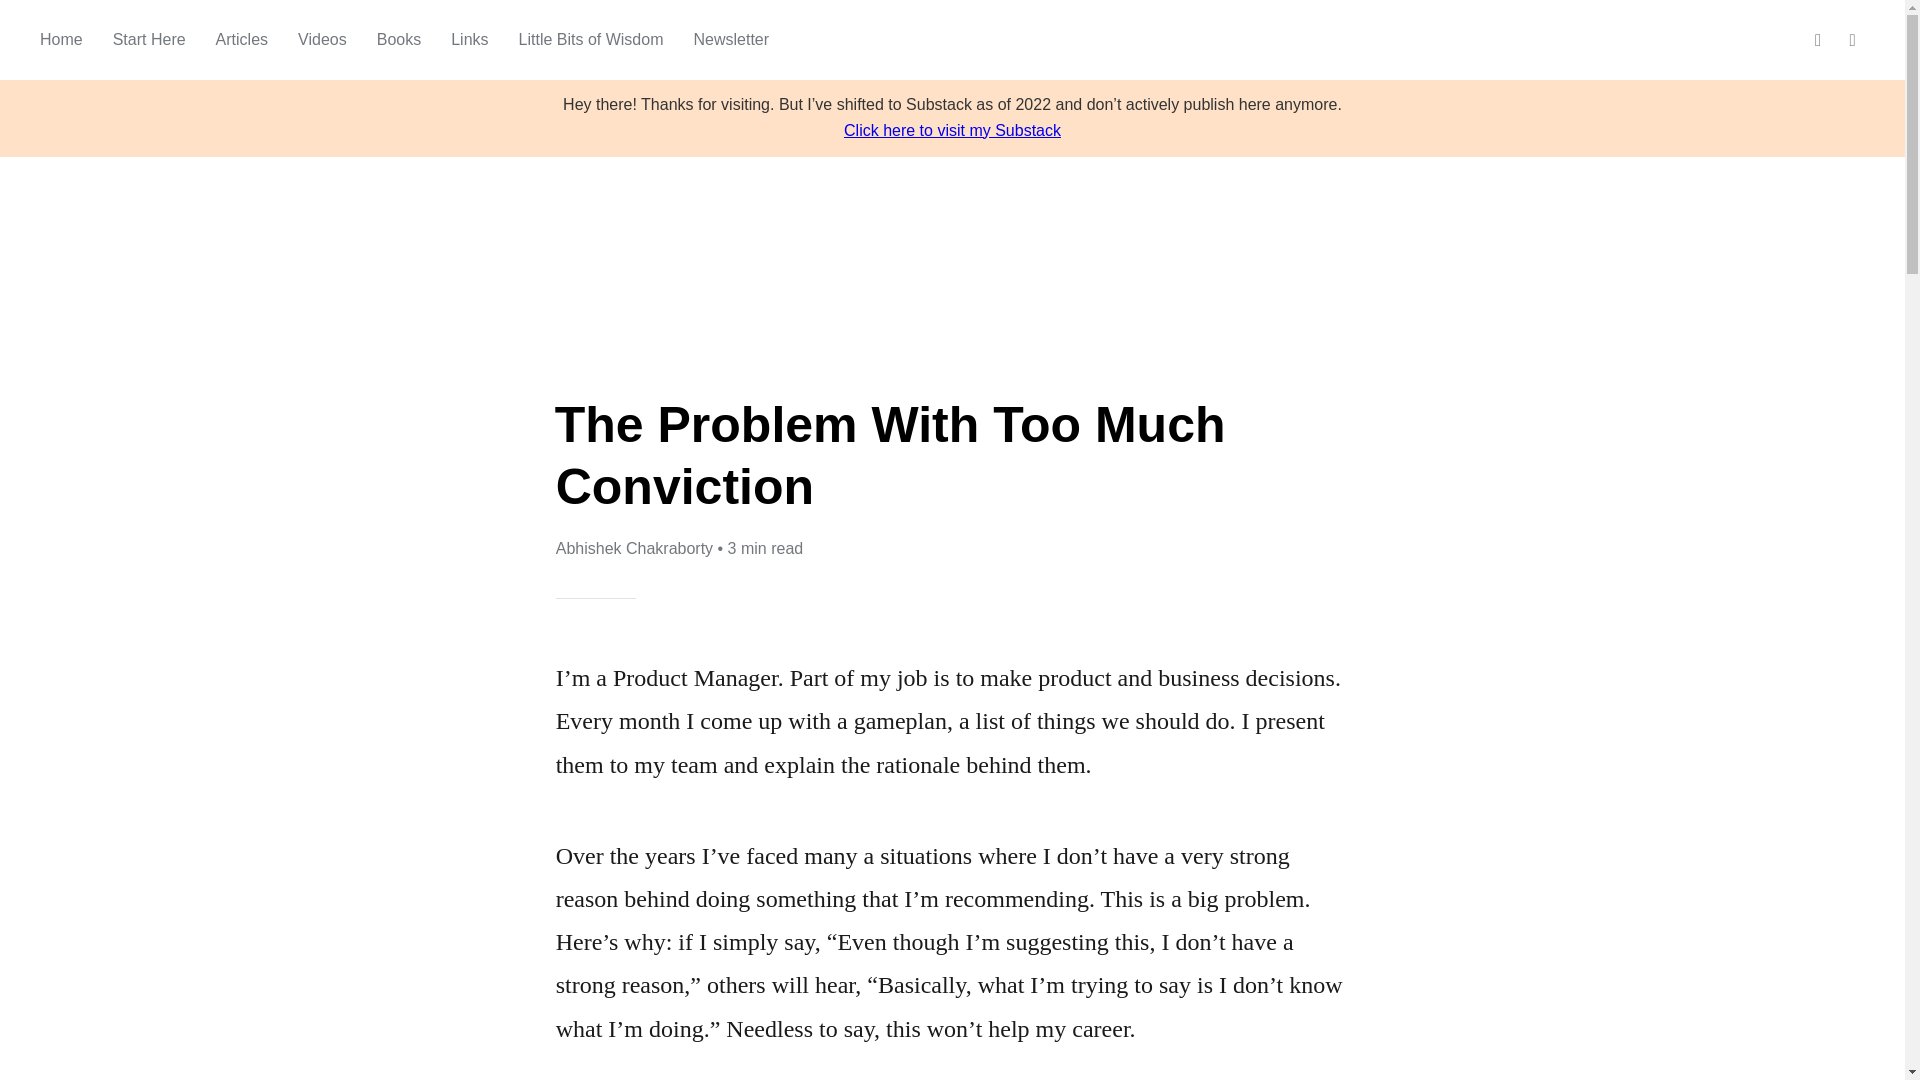  What do you see at coordinates (591, 40) in the screenshot?
I see `Little Bits of Wisdom` at bounding box center [591, 40].